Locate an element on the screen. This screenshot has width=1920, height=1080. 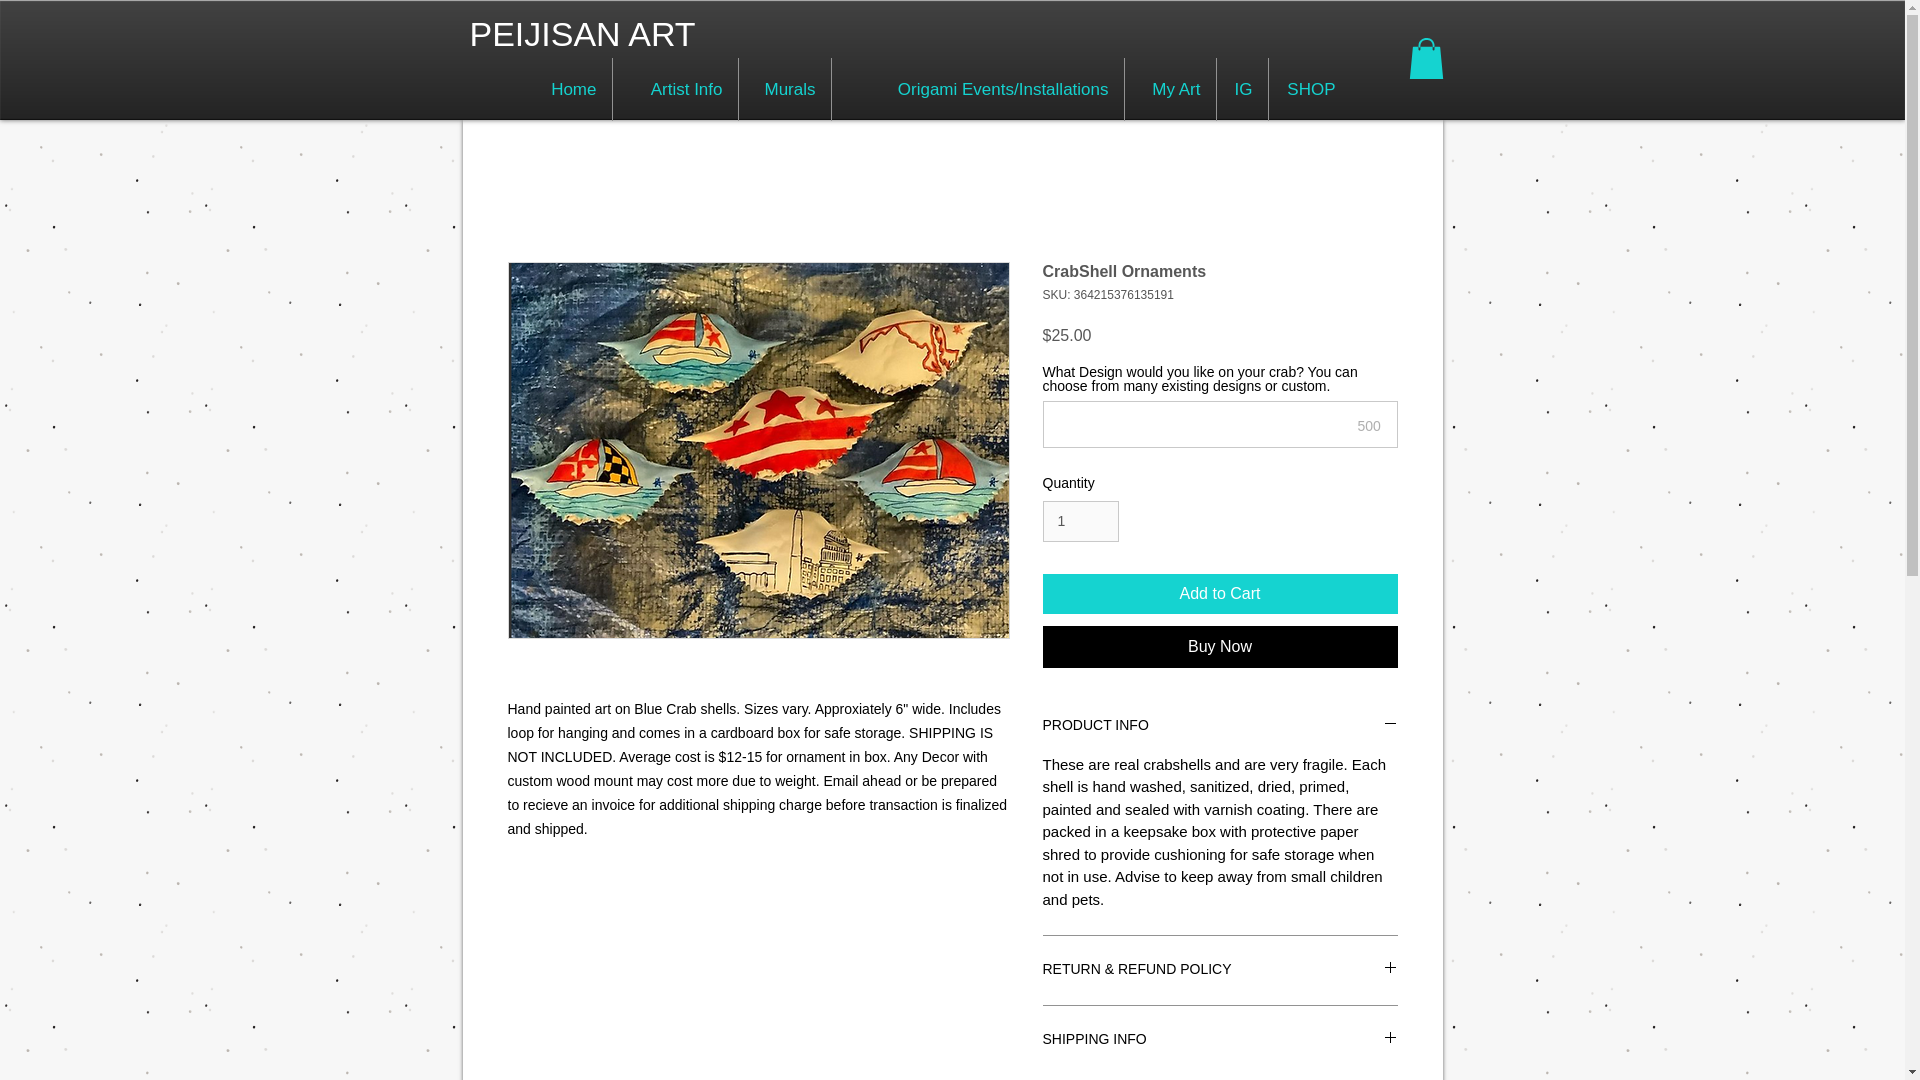
SHOP is located at coordinates (1308, 89).